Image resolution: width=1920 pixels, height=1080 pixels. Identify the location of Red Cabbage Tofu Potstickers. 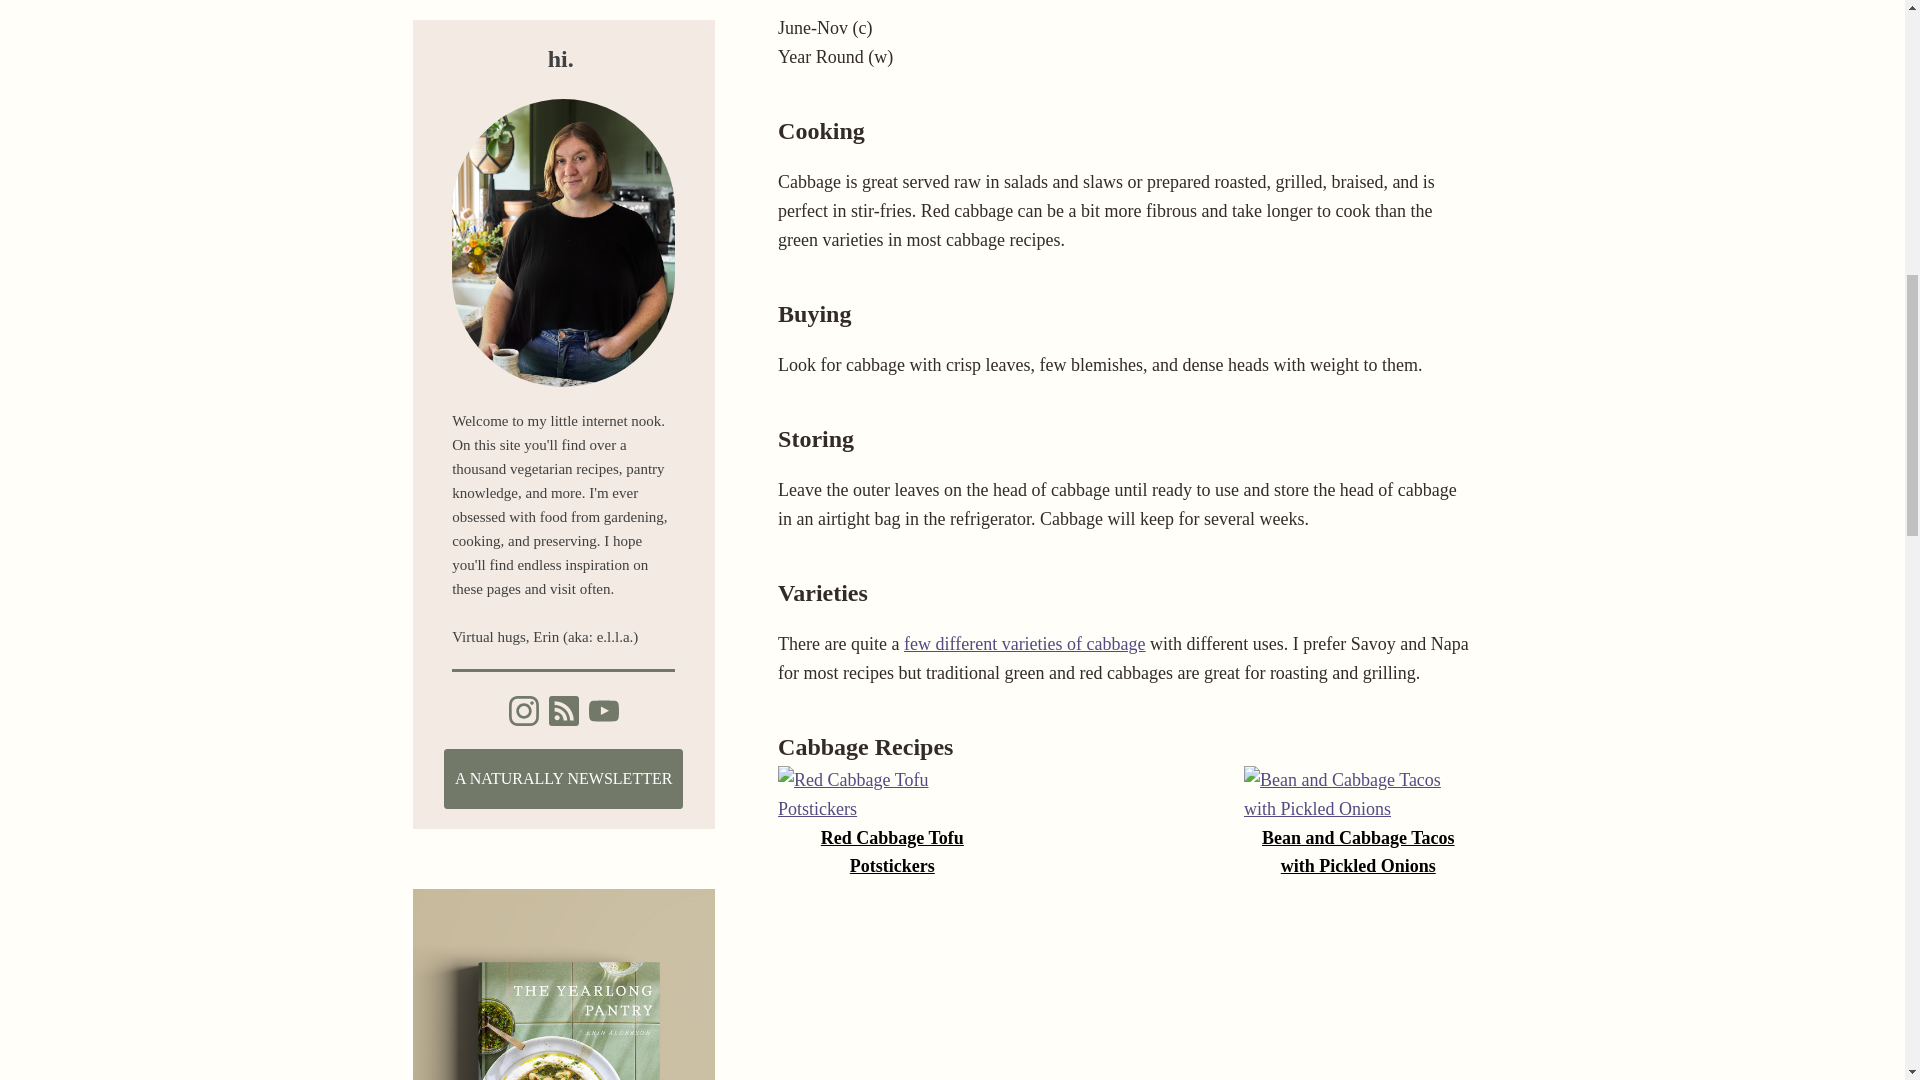
(892, 853).